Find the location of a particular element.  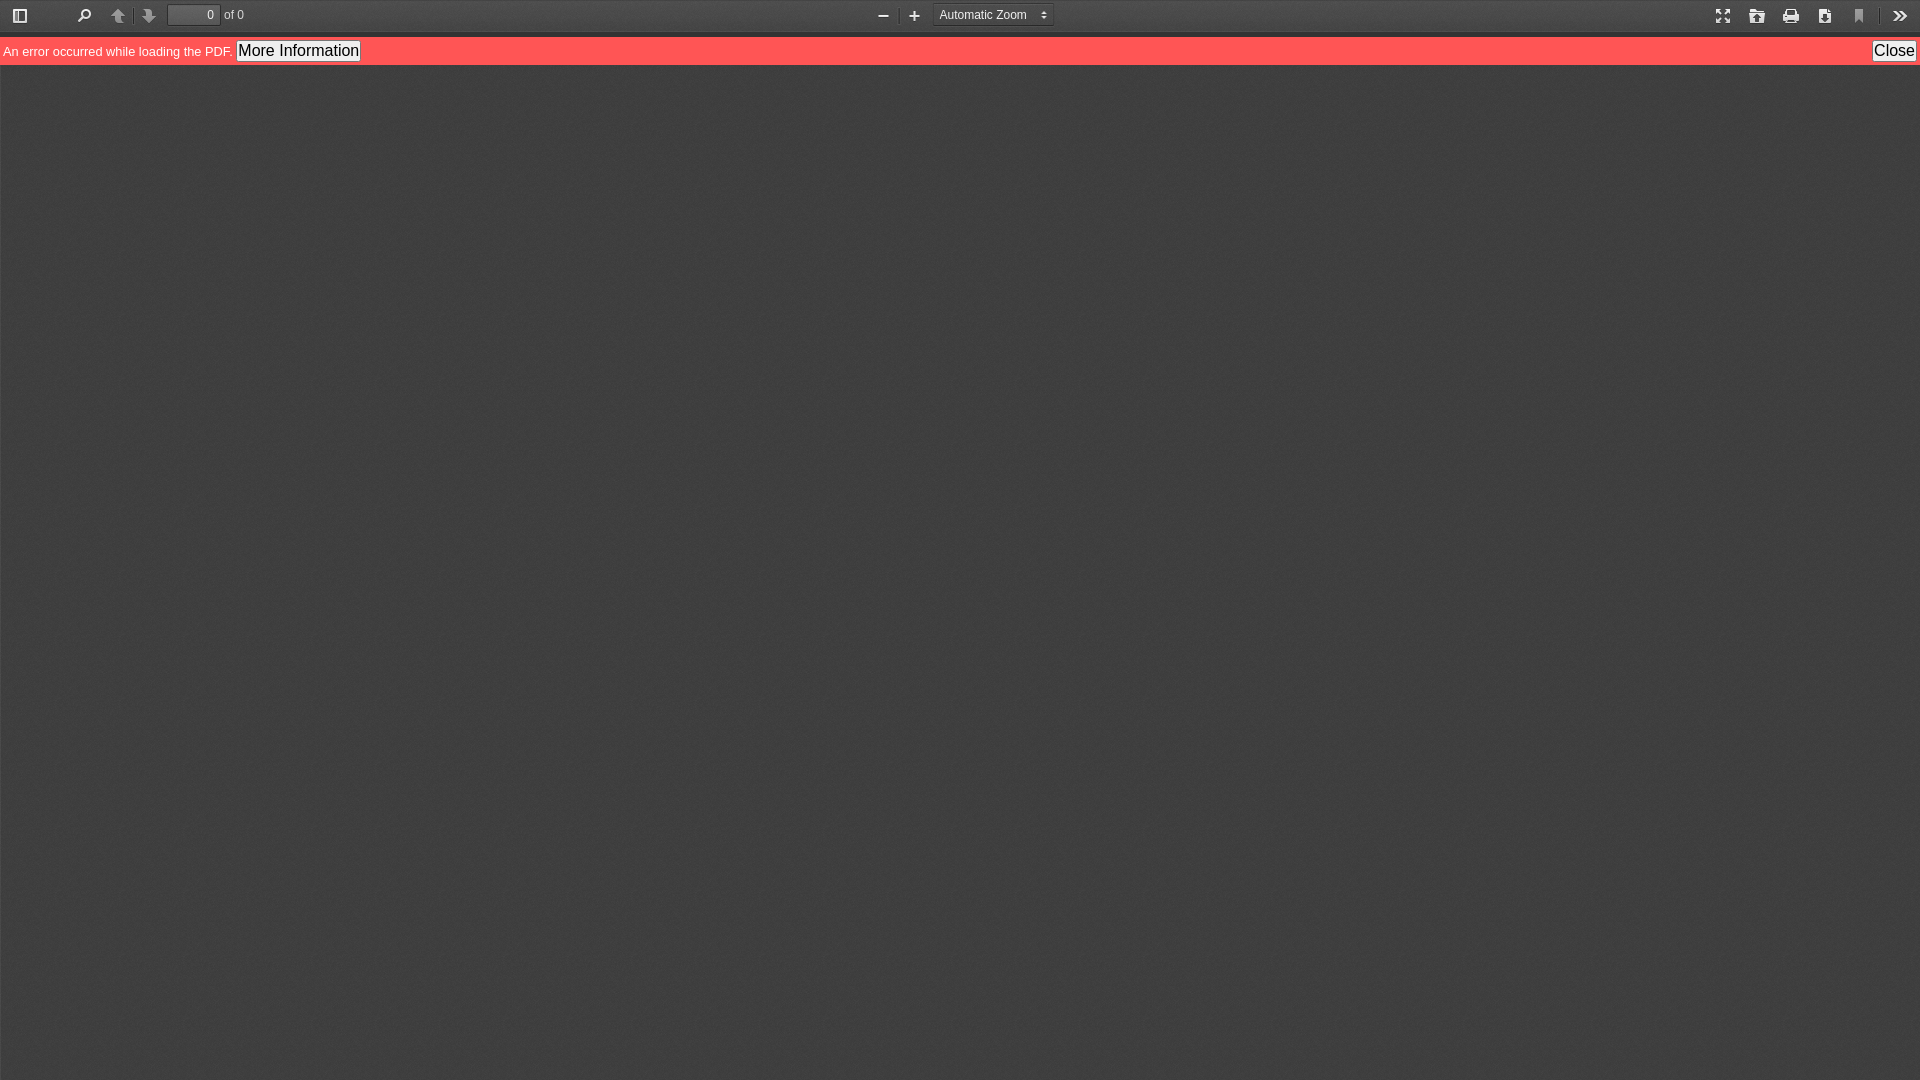

Previous Page is located at coordinates (118, 16).